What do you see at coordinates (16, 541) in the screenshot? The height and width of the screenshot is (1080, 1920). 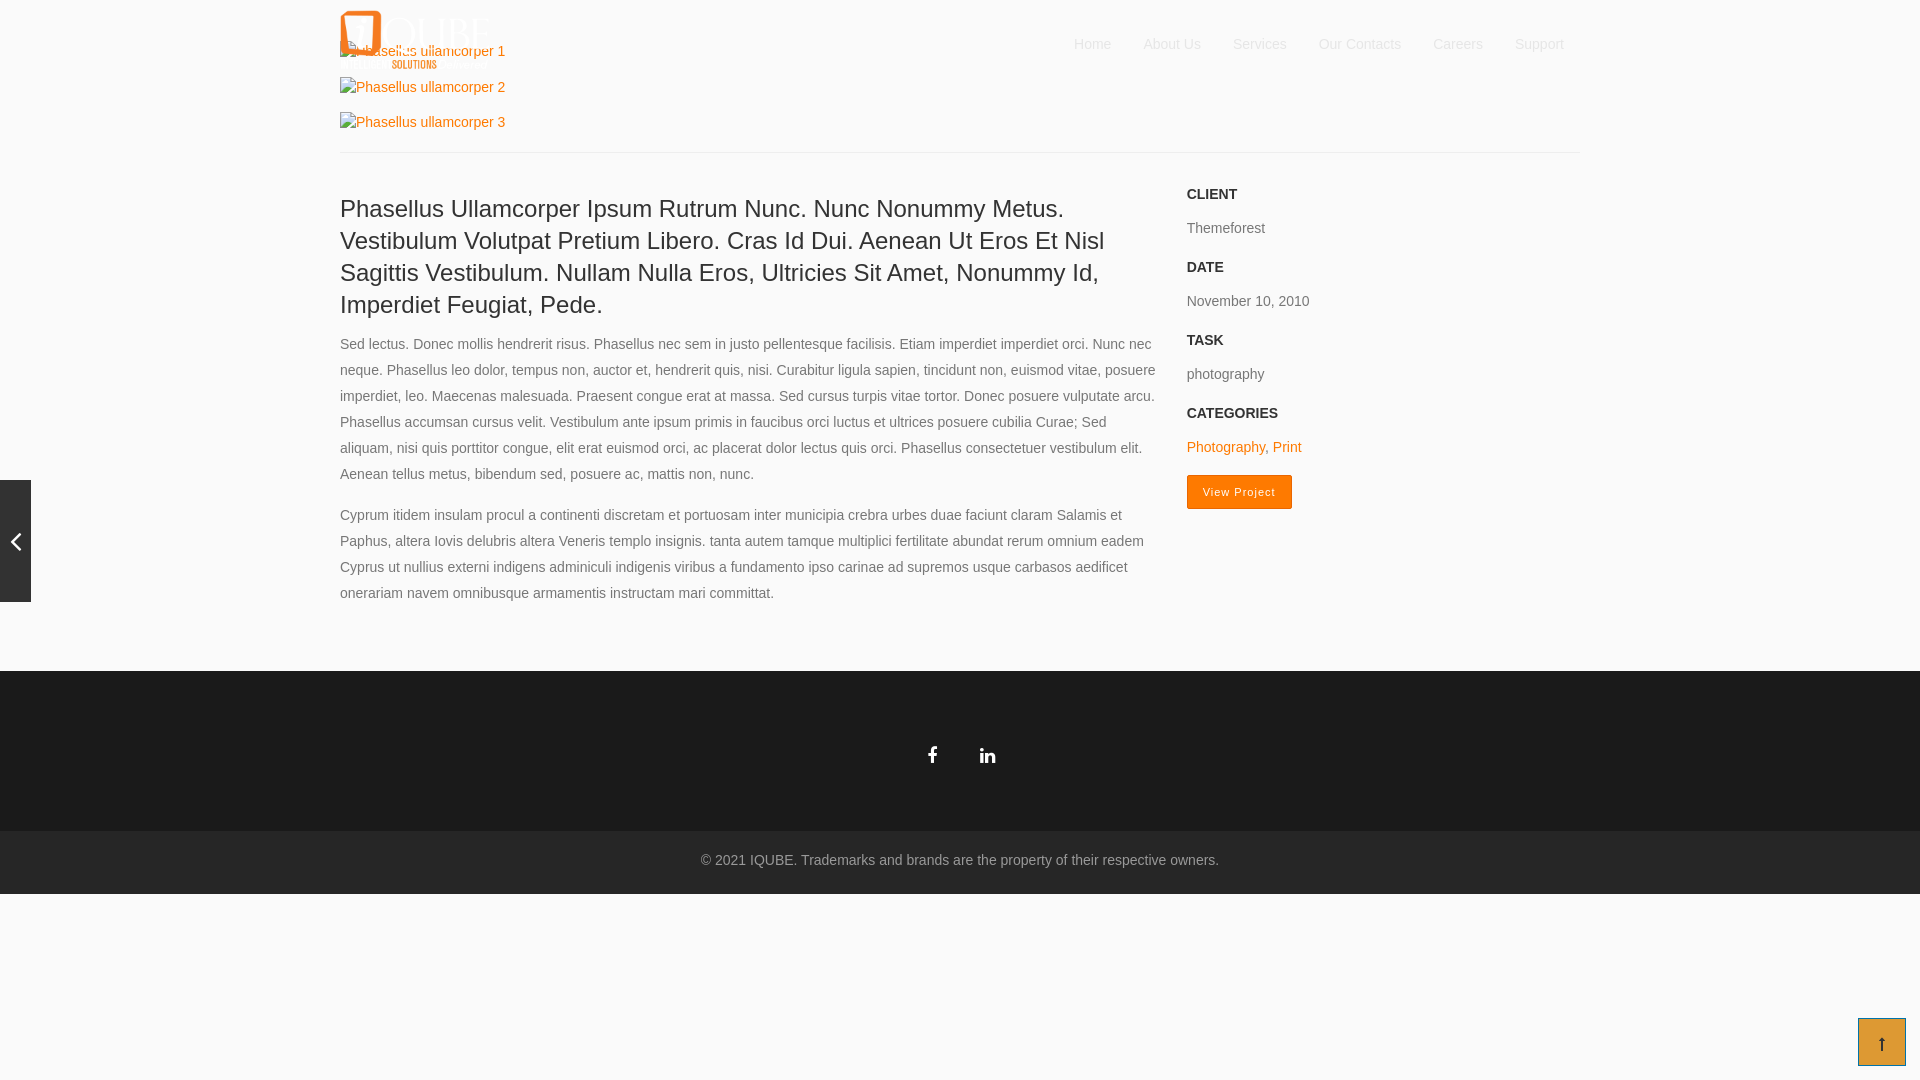 I see `IMPERDIET VARIUS LAOREET` at bounding box center [16, 541].